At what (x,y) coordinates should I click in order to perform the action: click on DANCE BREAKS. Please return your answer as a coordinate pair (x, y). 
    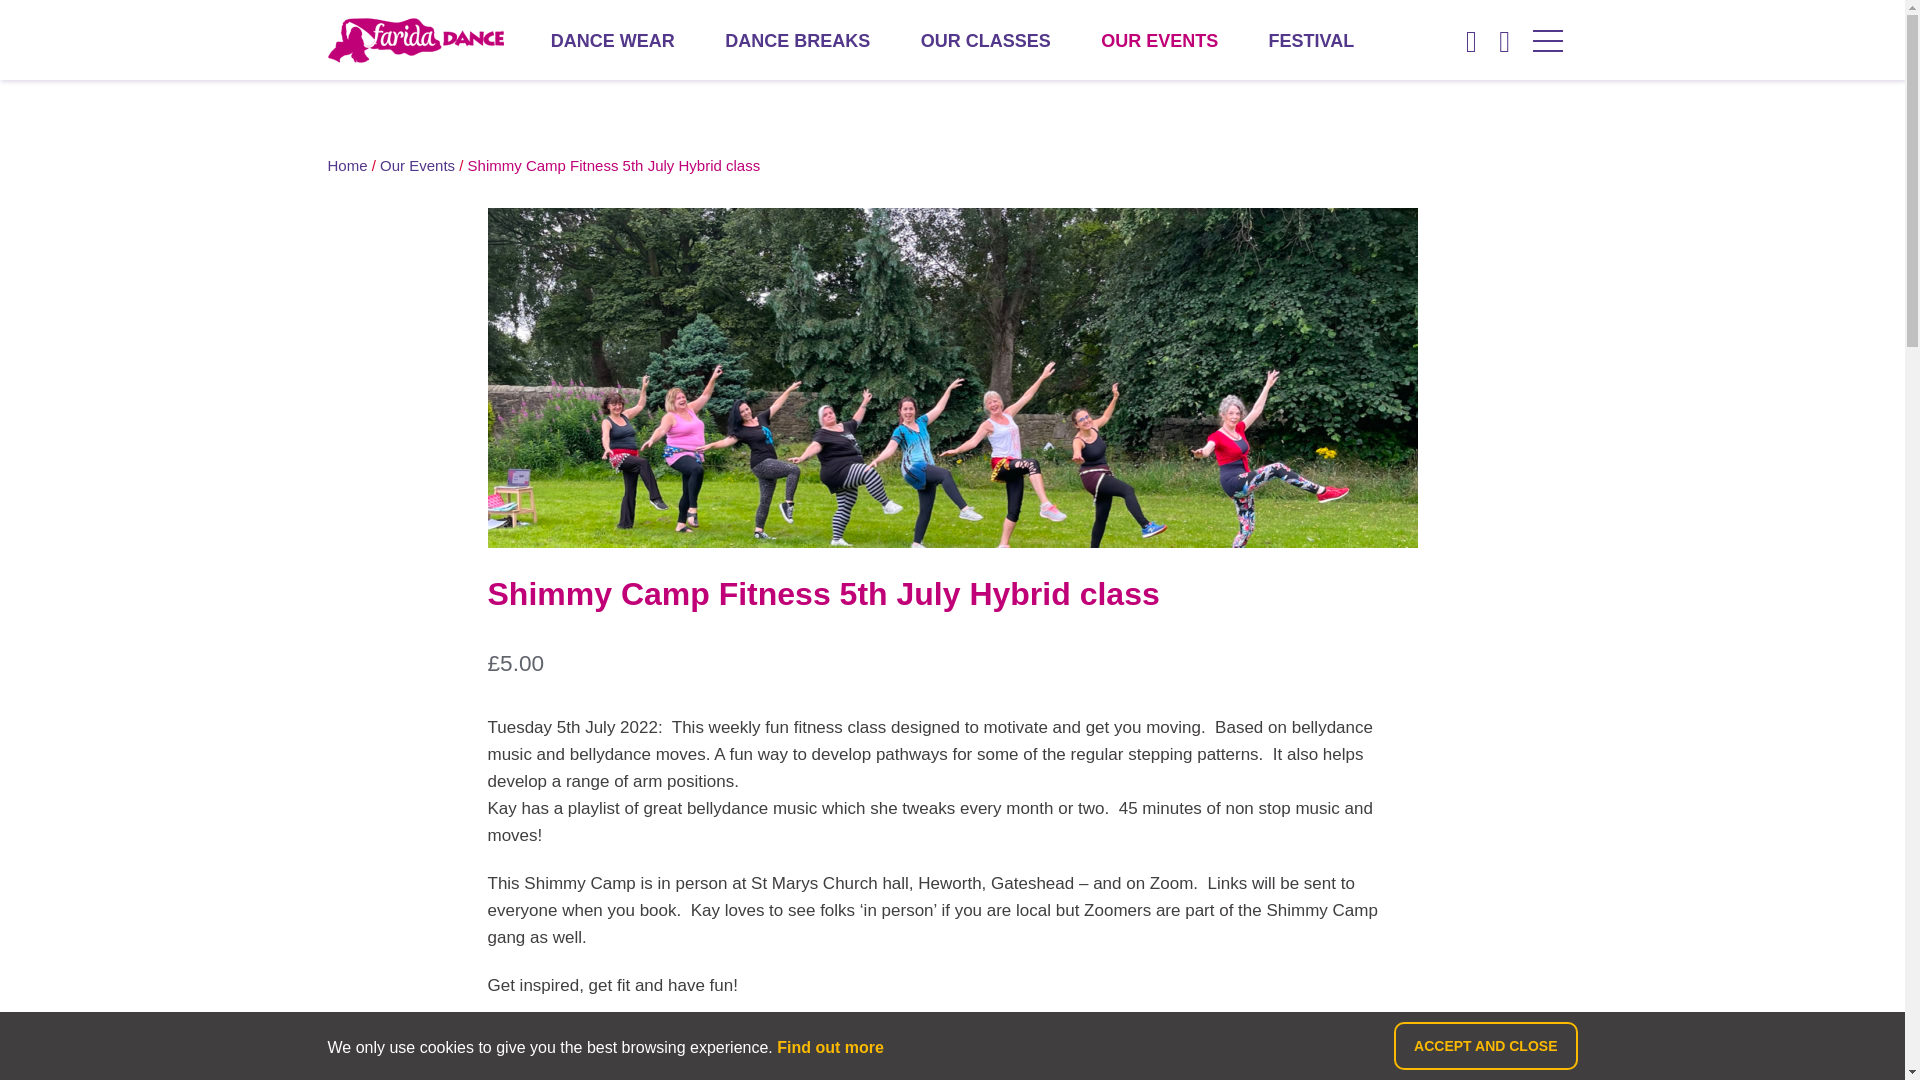
    Looking at the image, I should click on (797, 40).